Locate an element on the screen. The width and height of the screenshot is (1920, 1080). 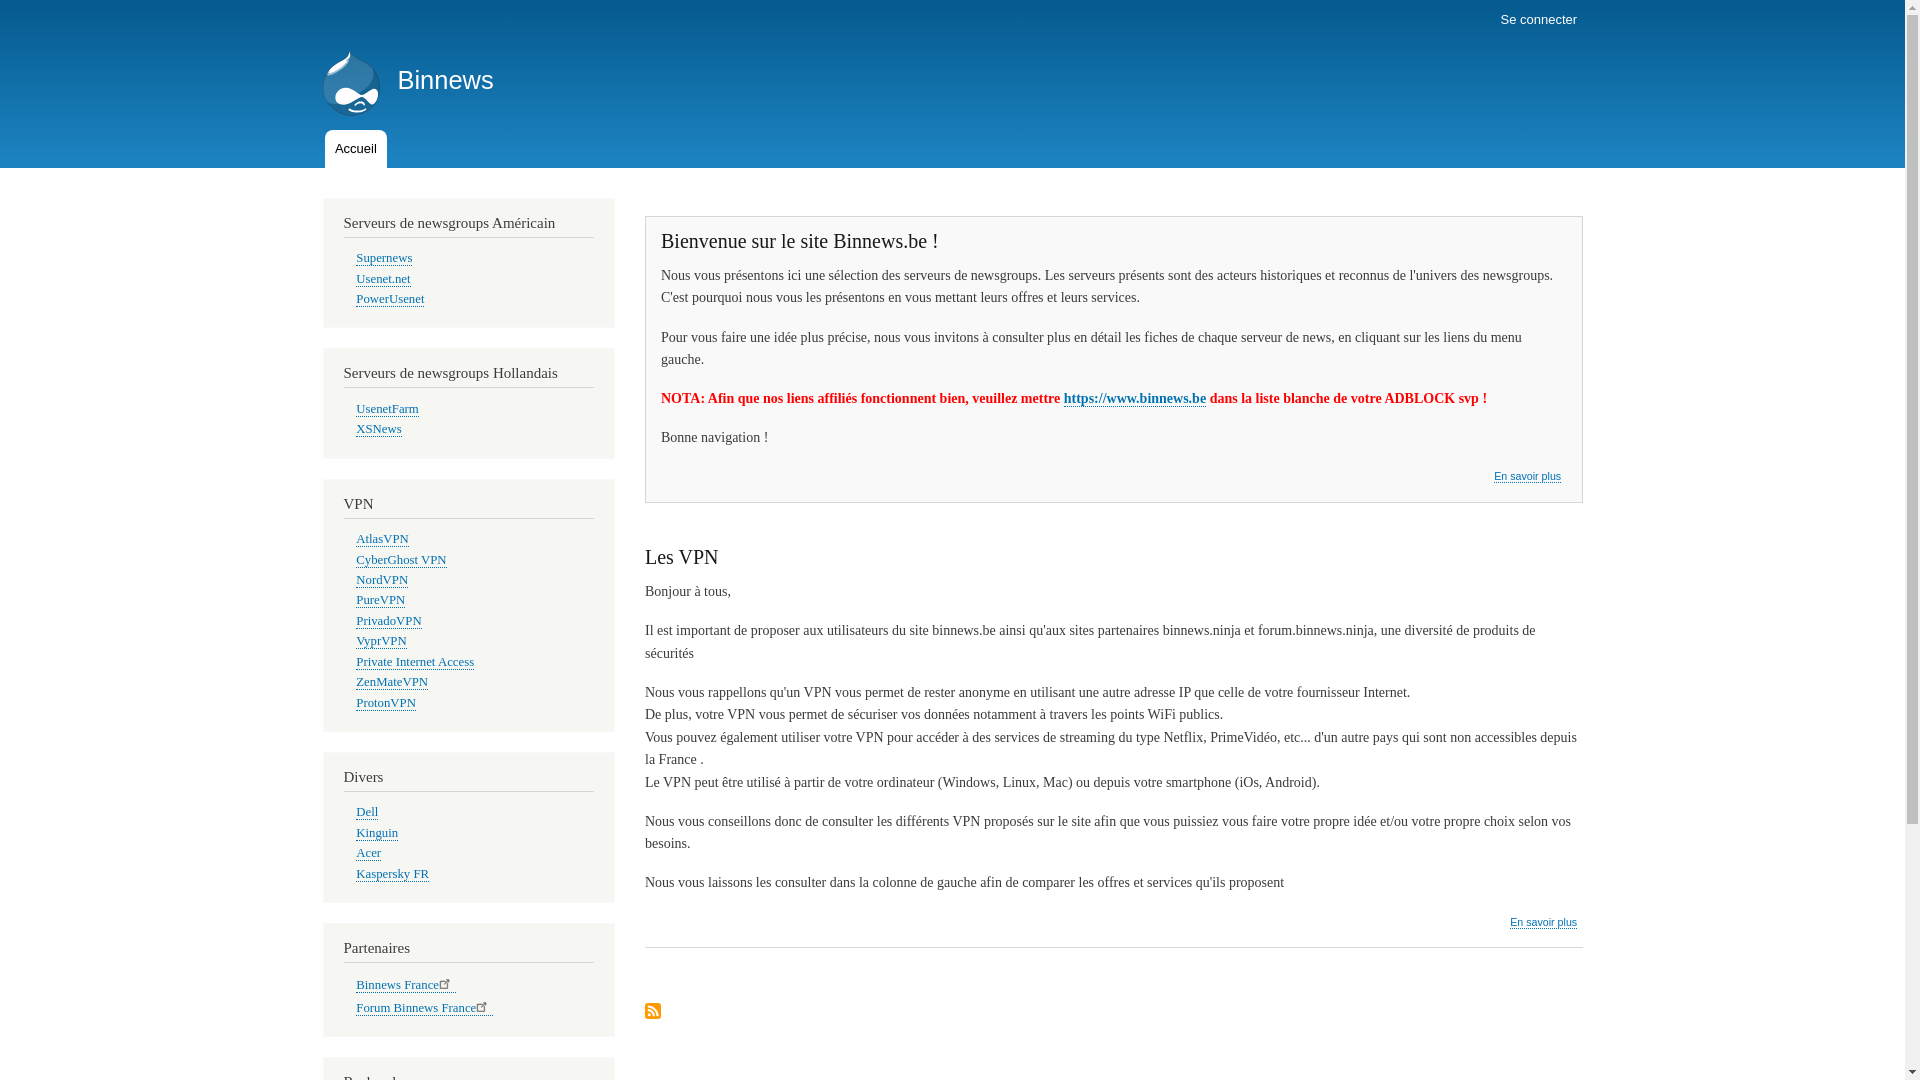
Acer is located at coordinates (368, 854).